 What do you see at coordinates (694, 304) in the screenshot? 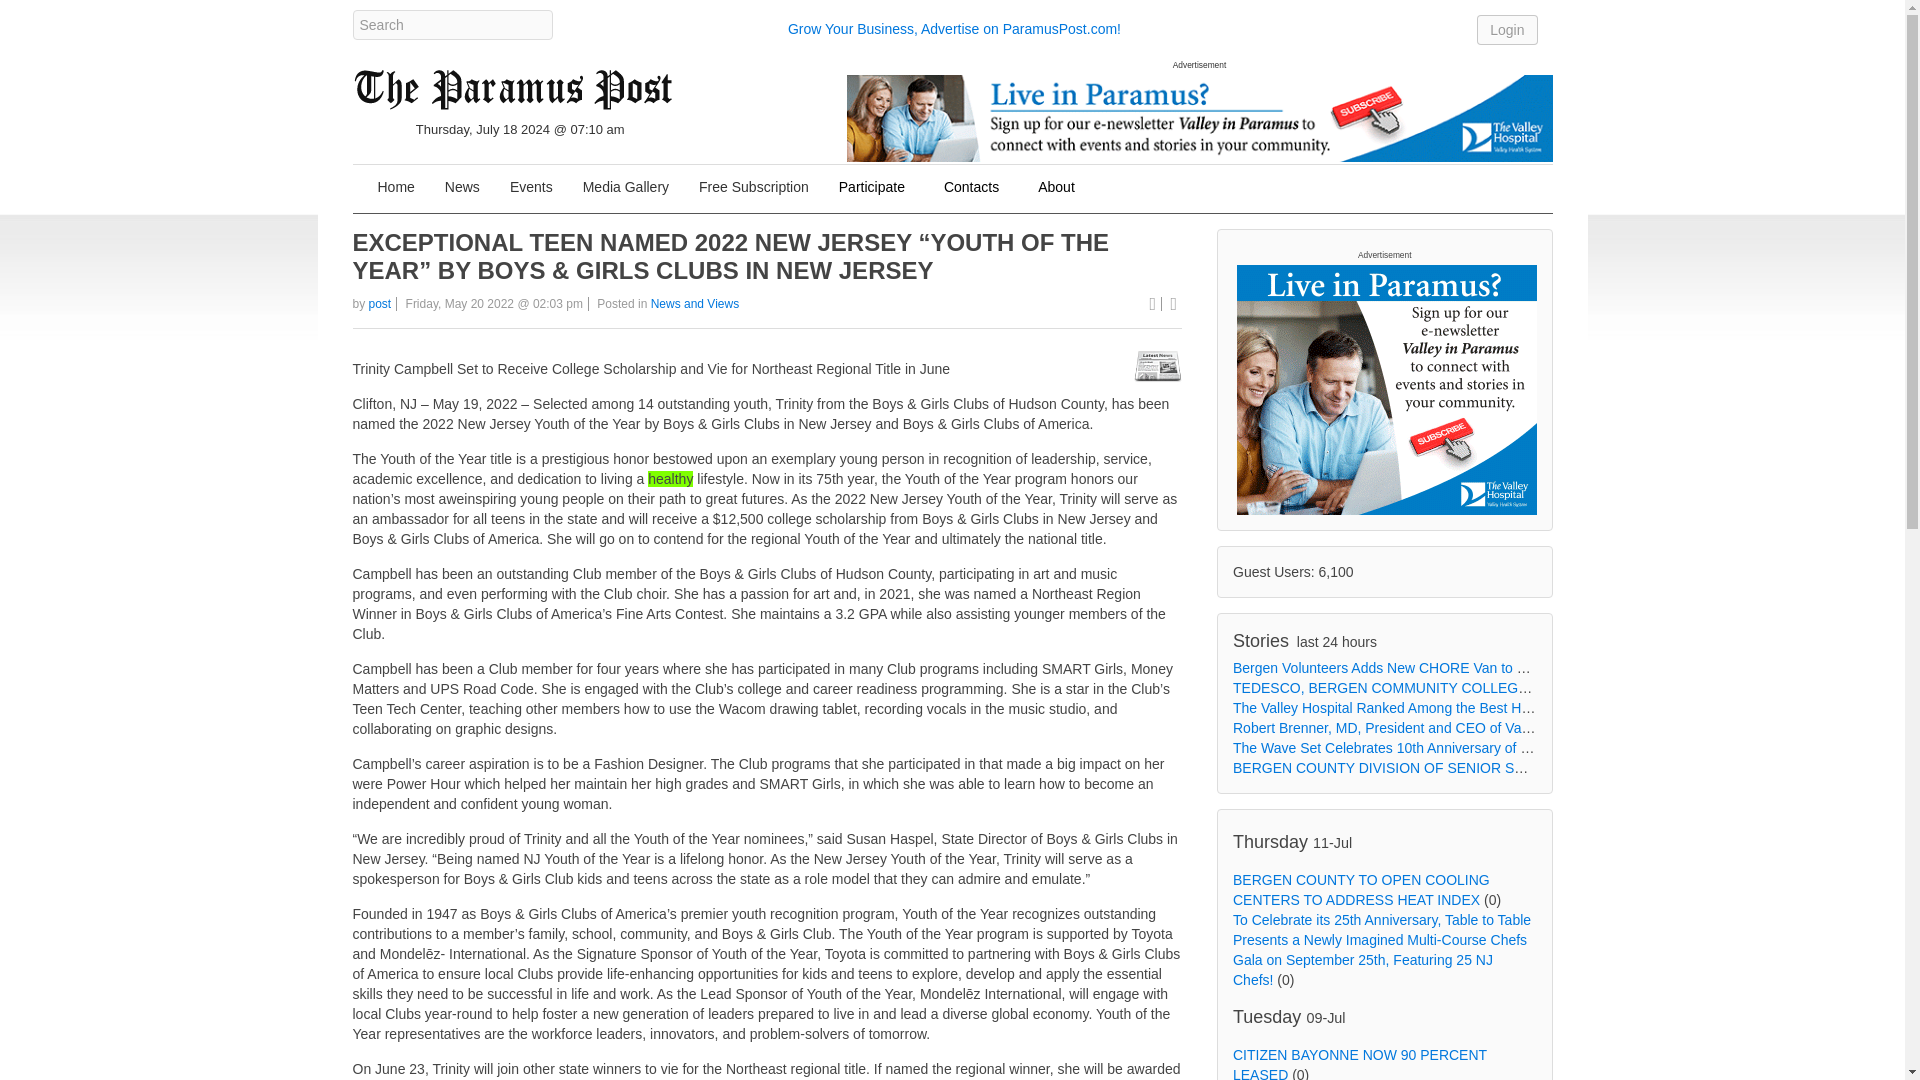
I see `News and Views` at bounding box center [694, 304].